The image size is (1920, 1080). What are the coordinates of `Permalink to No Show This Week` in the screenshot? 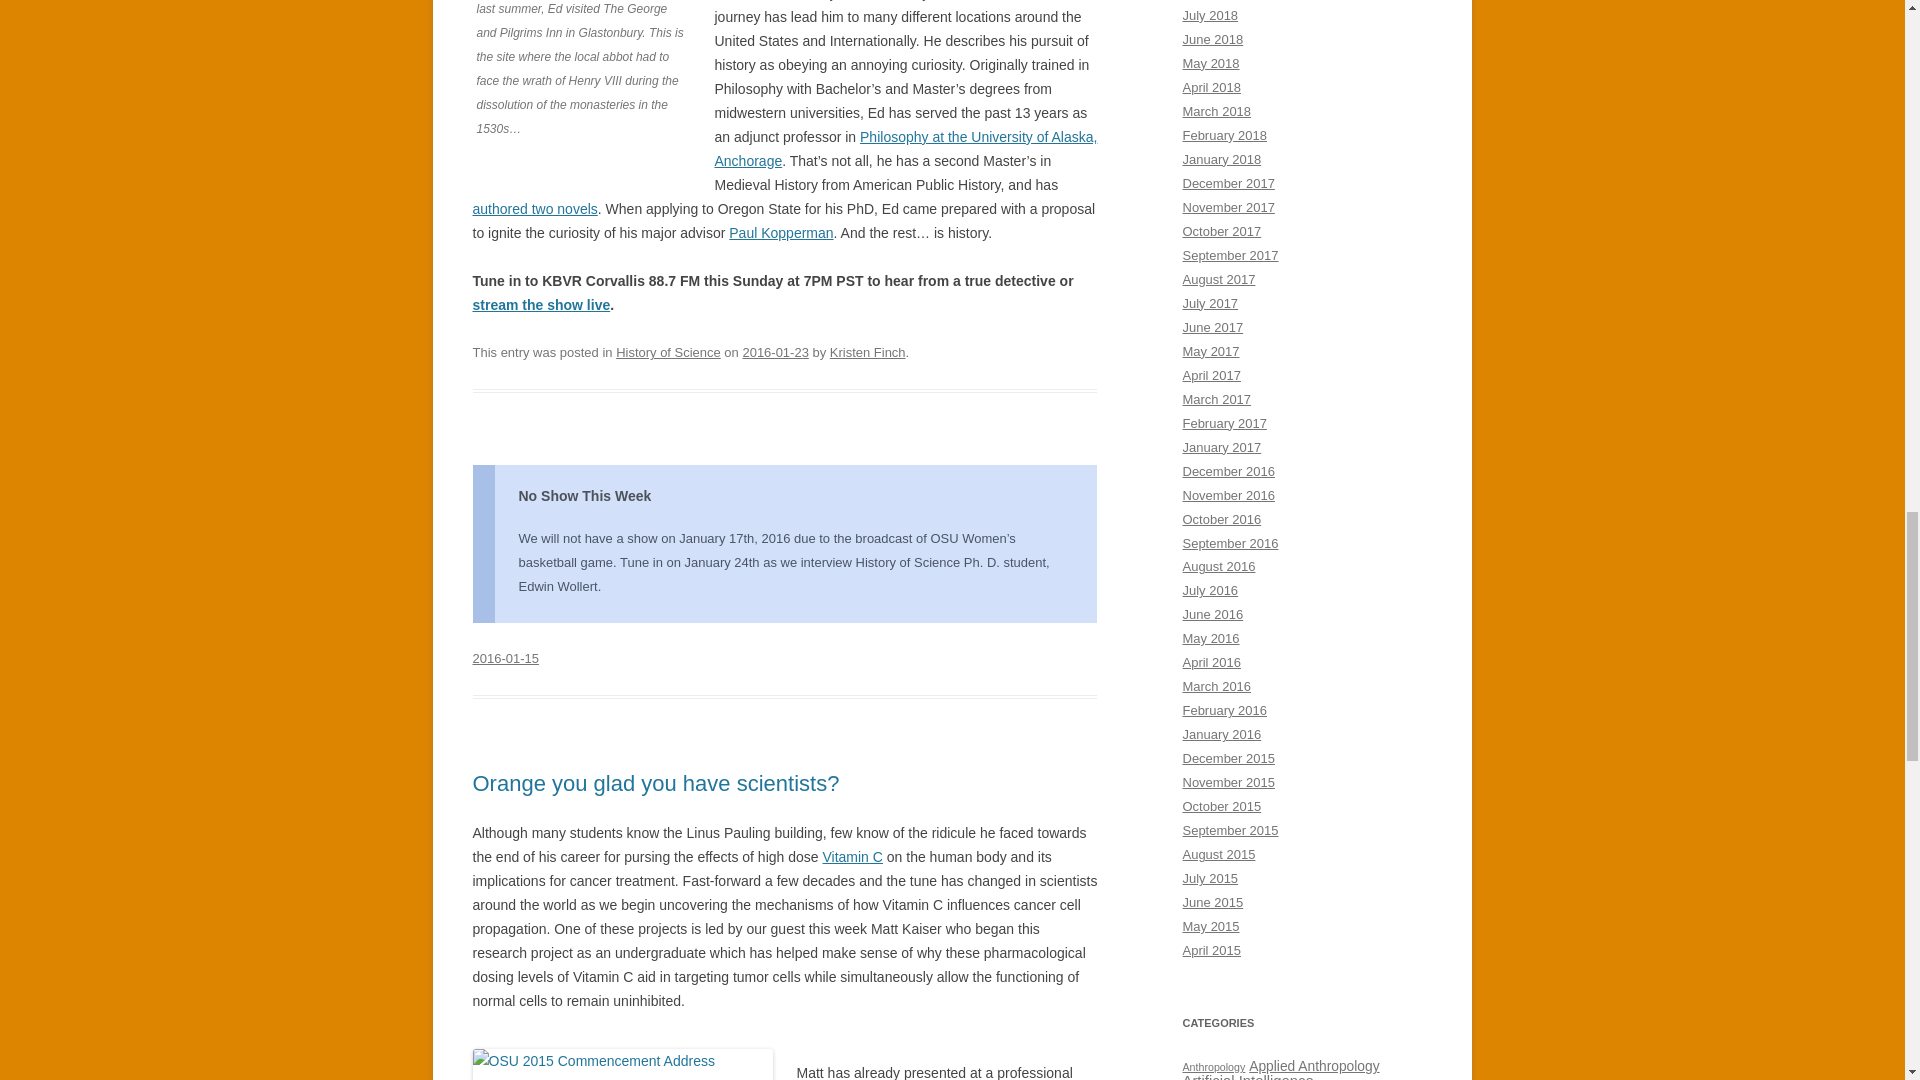 It's located at (504, 658).